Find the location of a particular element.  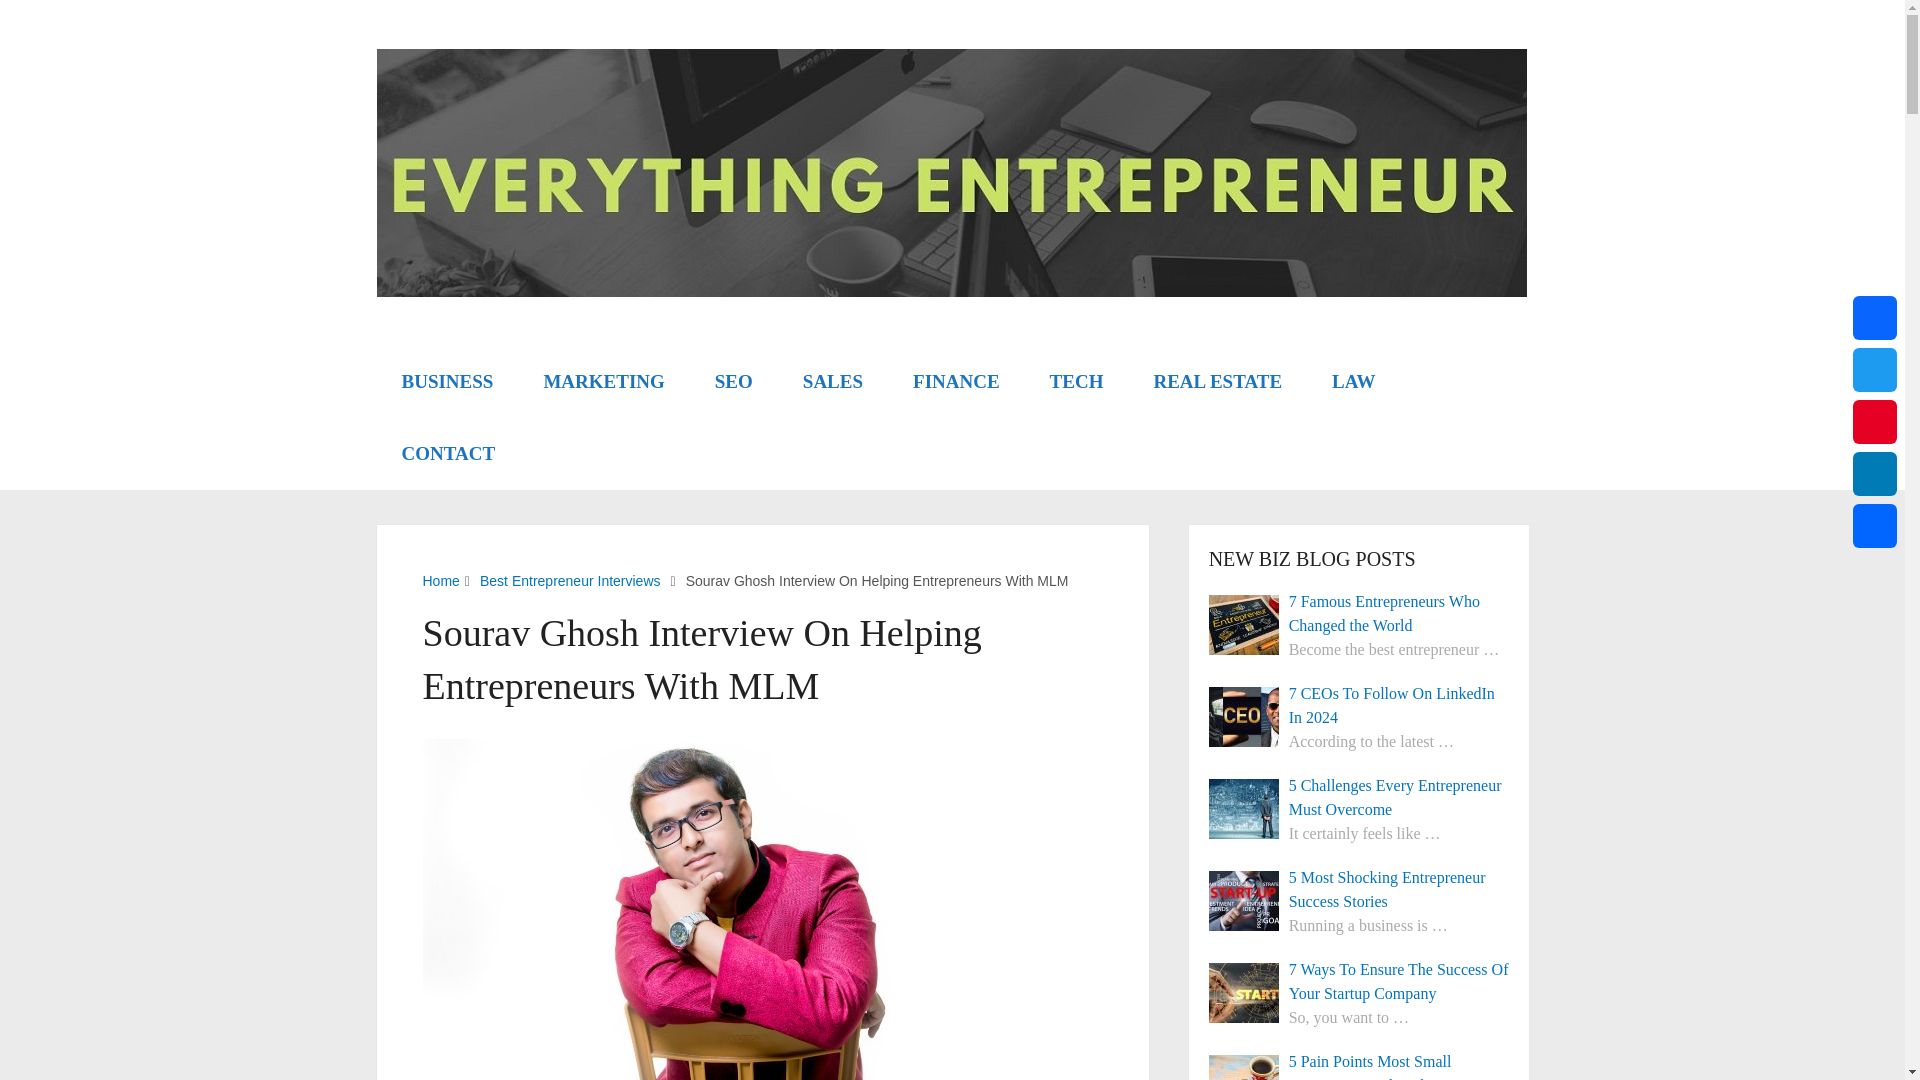

5 Most Shocking Entrepreneur Success Stories is located at coordinates (1359, 890).